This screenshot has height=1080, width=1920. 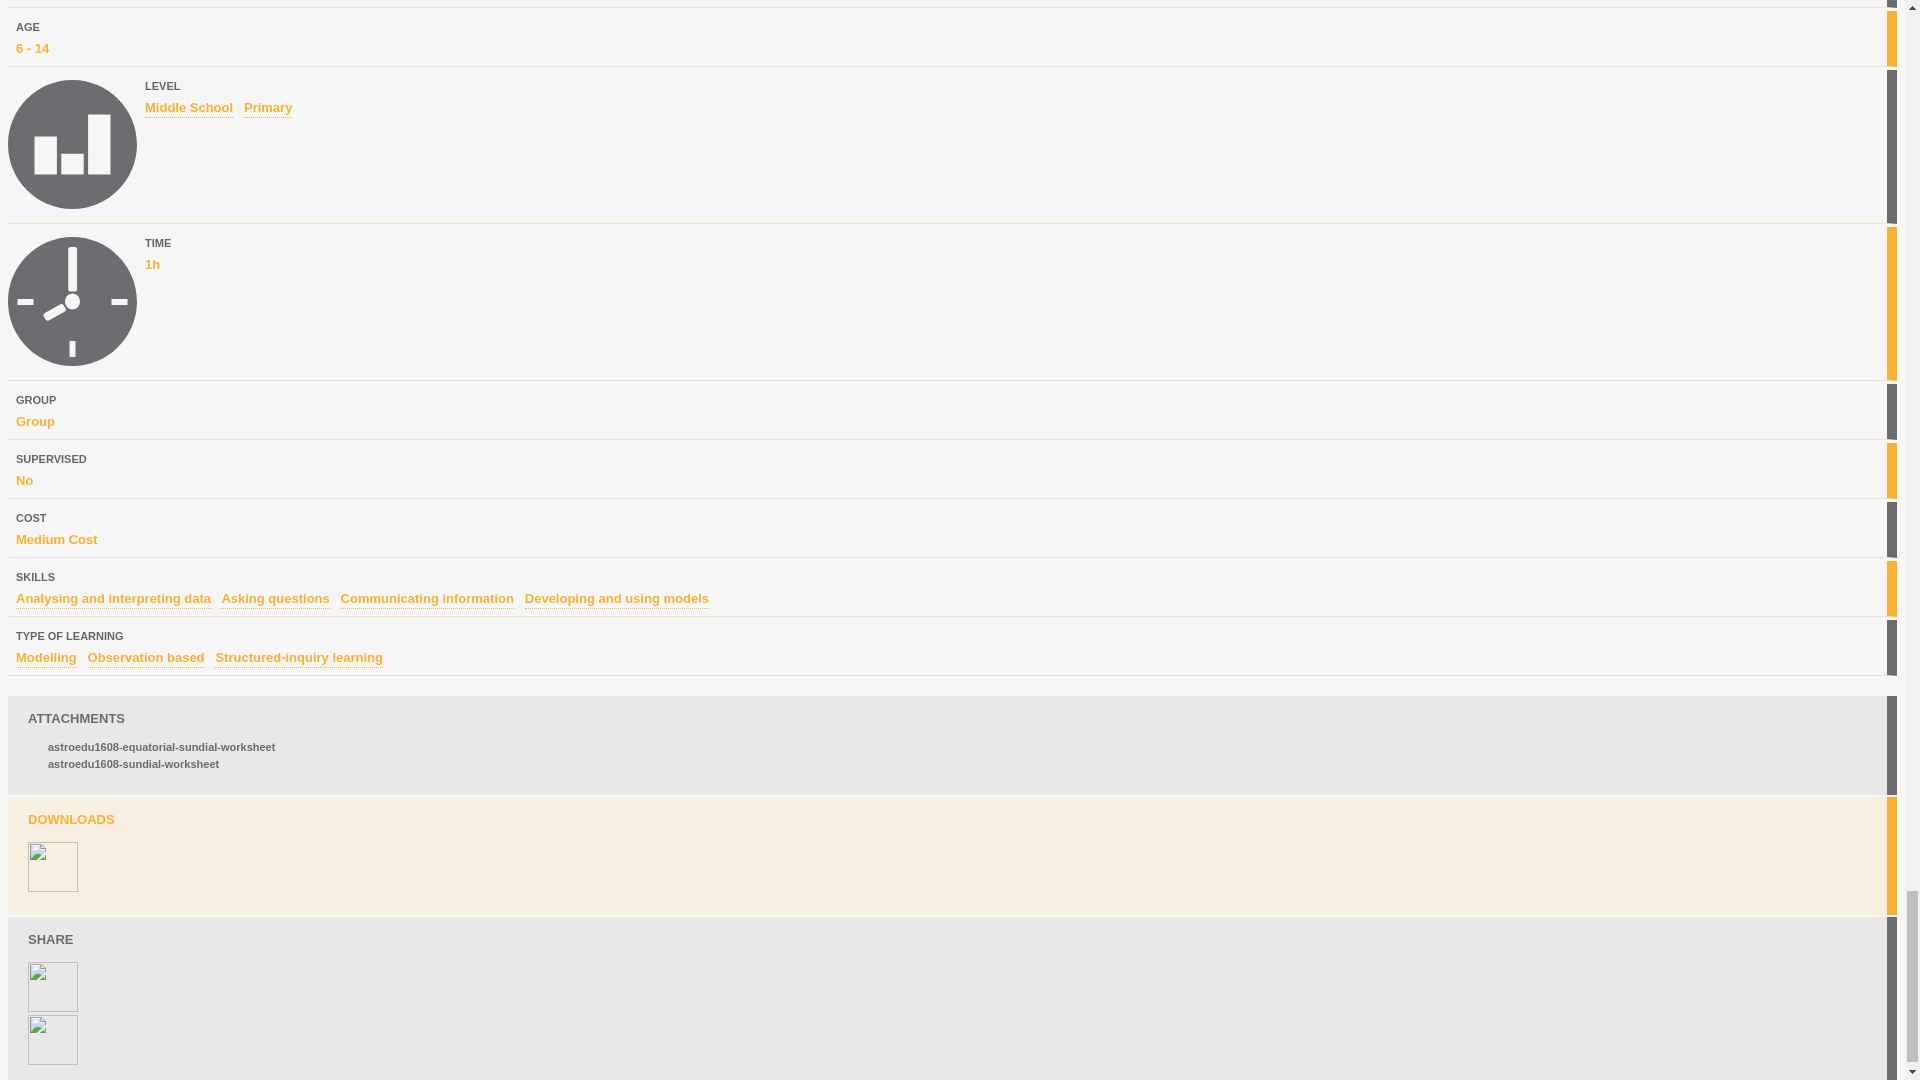 I want to click on Observation based, so click(x=146, y=659).